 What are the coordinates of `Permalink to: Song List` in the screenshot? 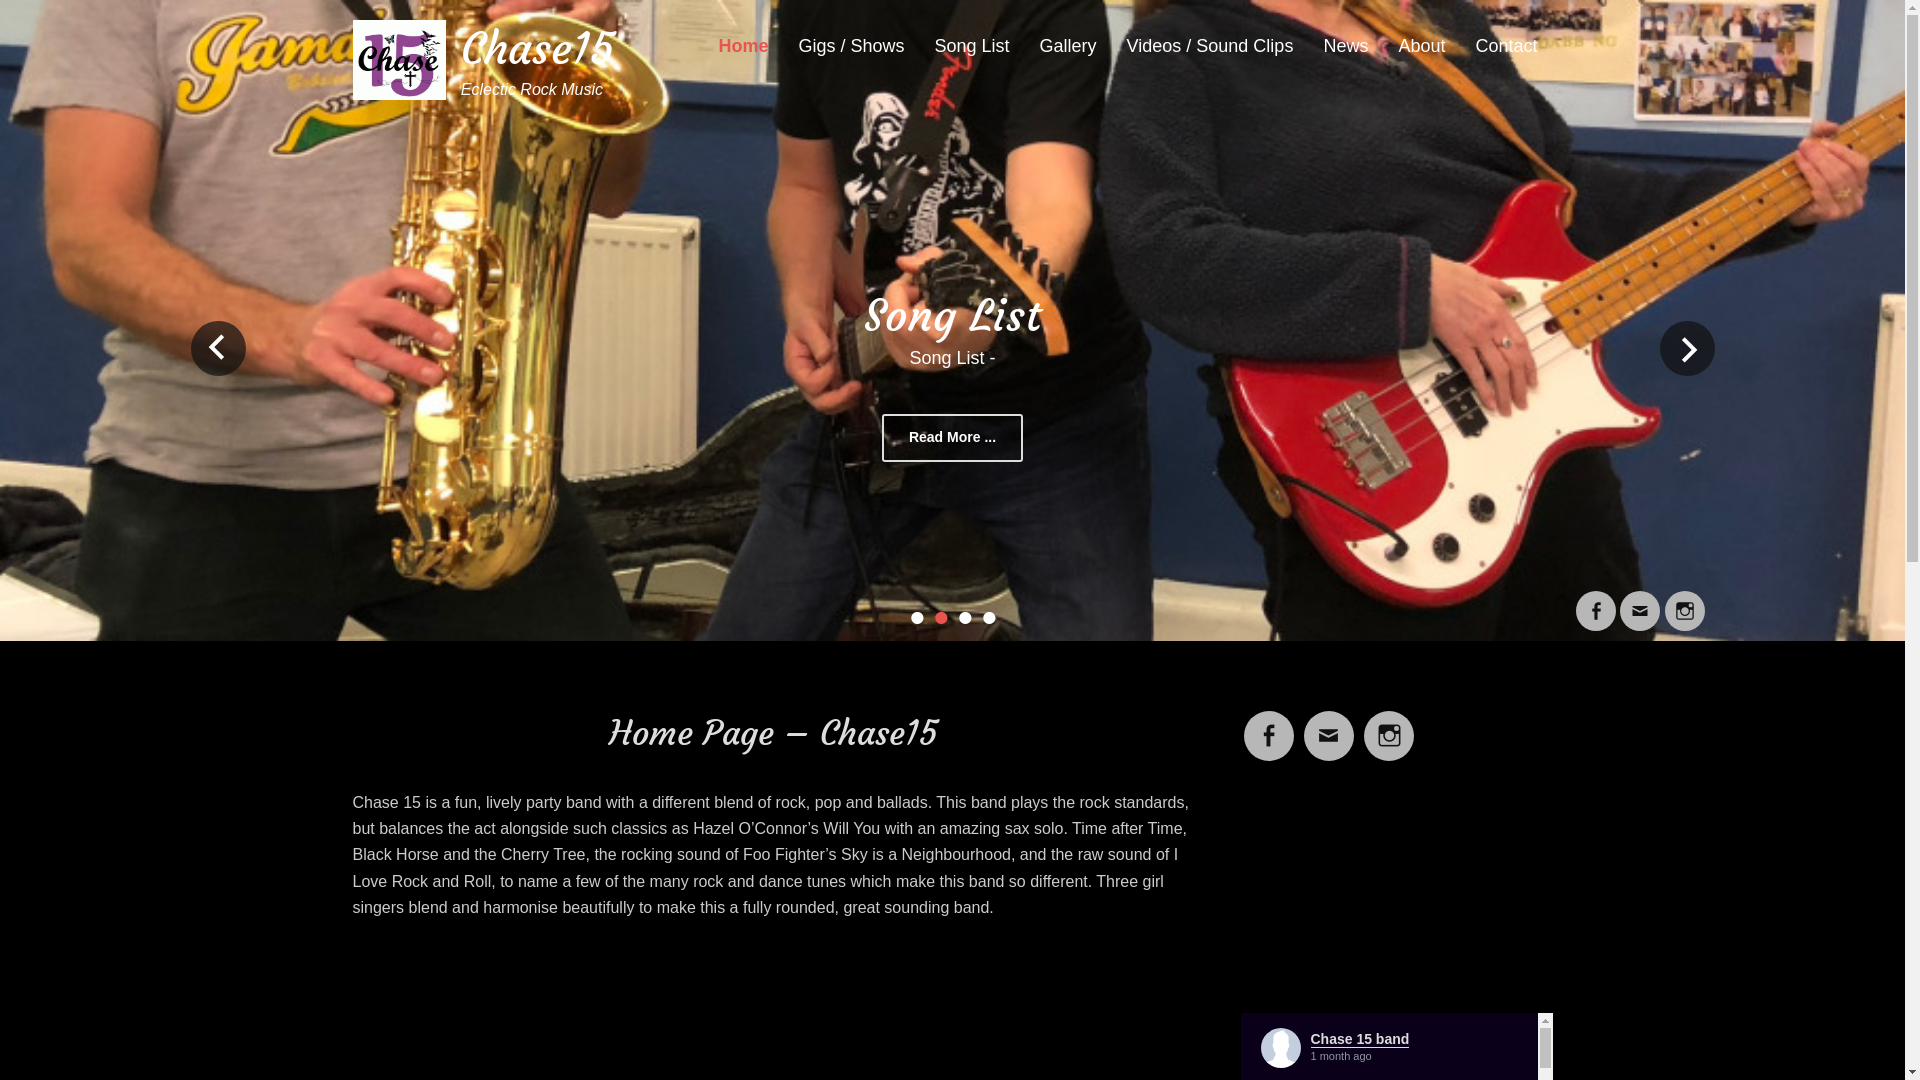 It's located at (952, 320).